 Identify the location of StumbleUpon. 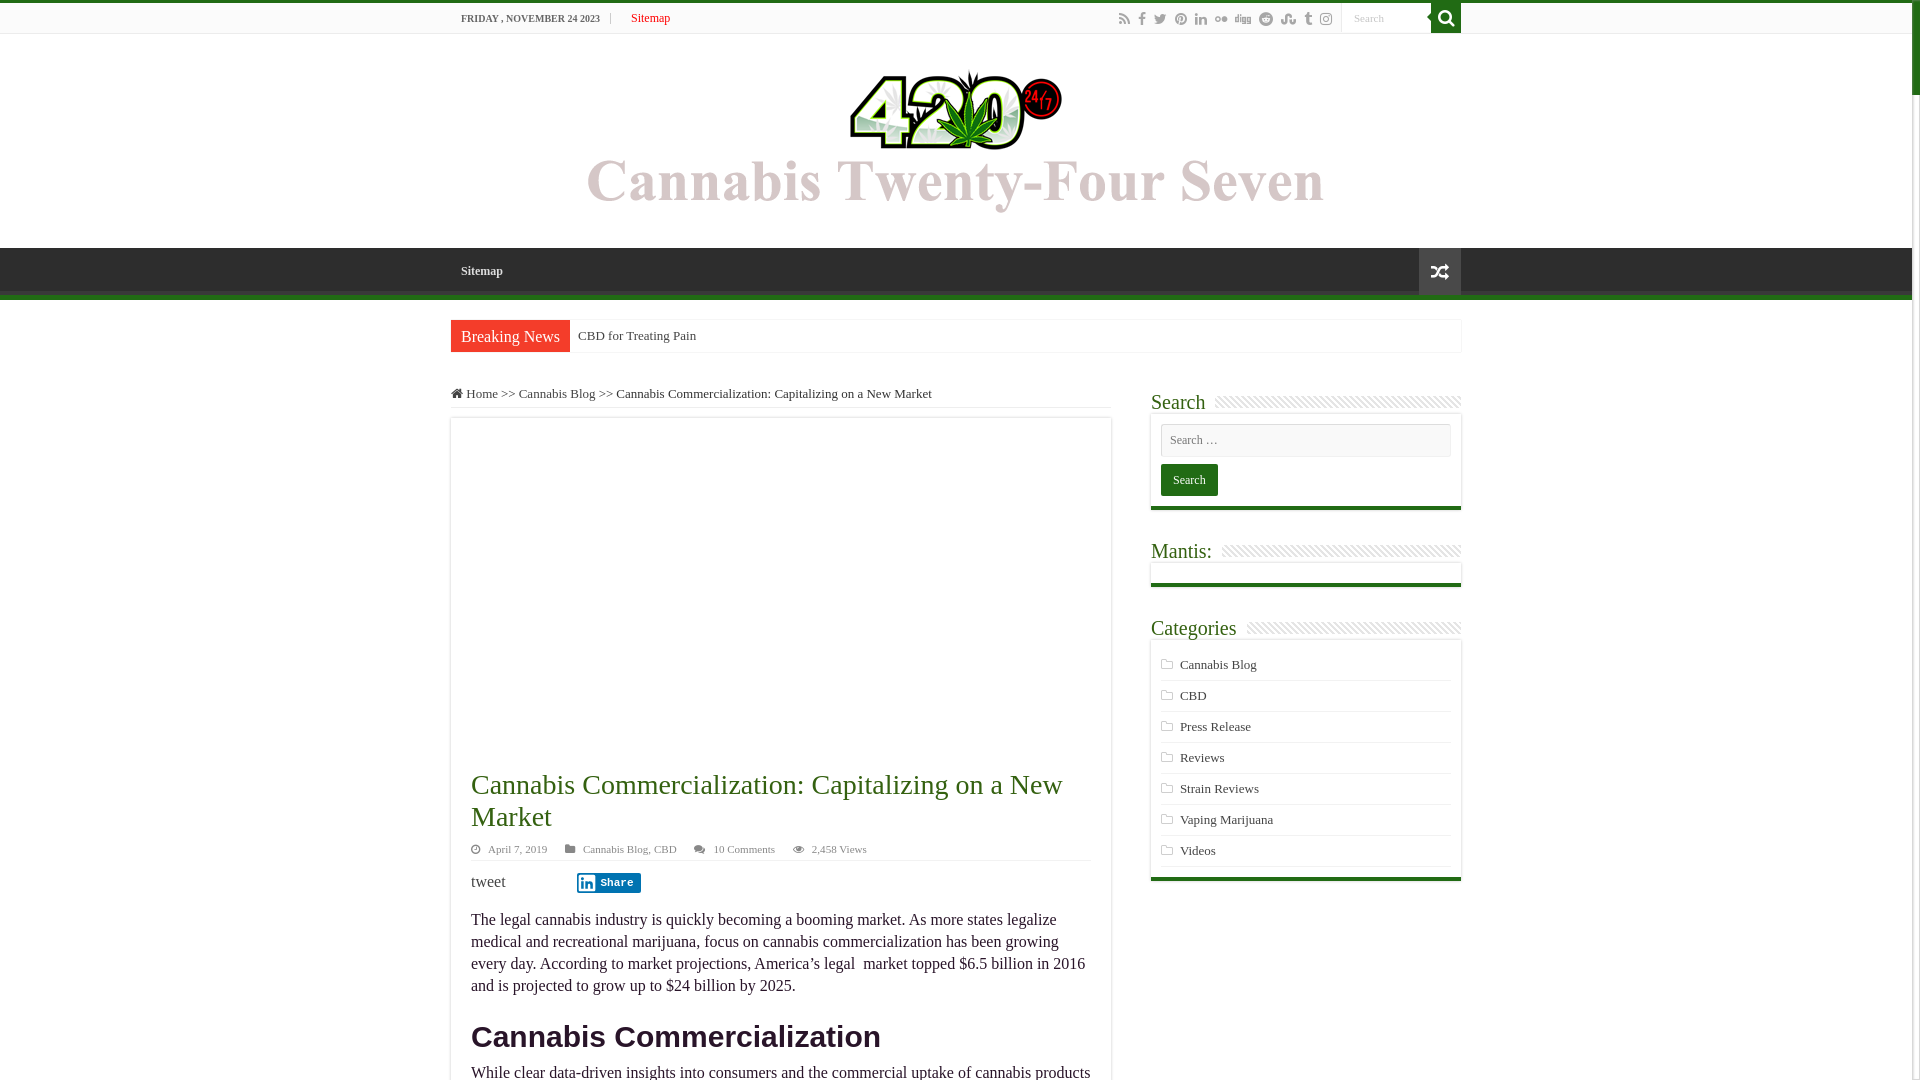
(1288, 19).